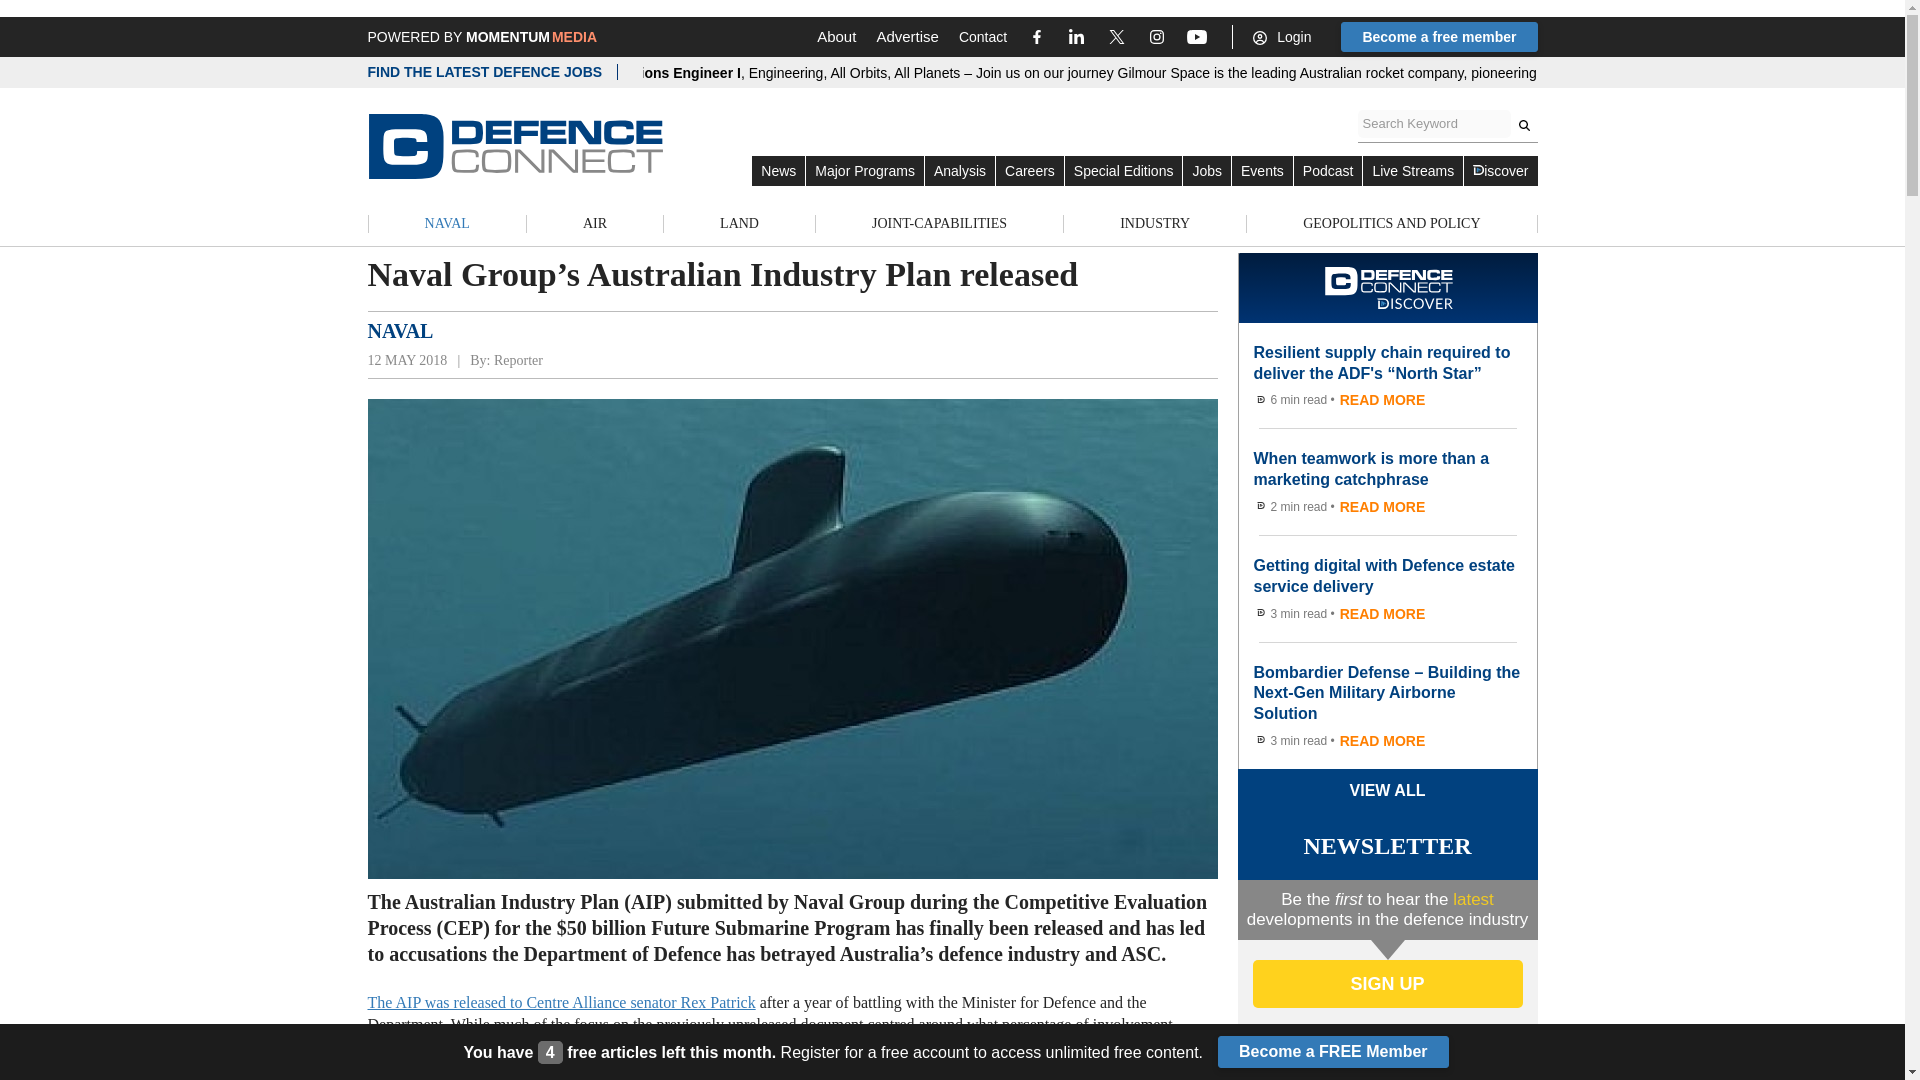 Image resolution: width=1920 pixels, height=1080 pixels. Describe the element at coordinates (1386, 984) in the screenshot. I see `sign up` at that location.